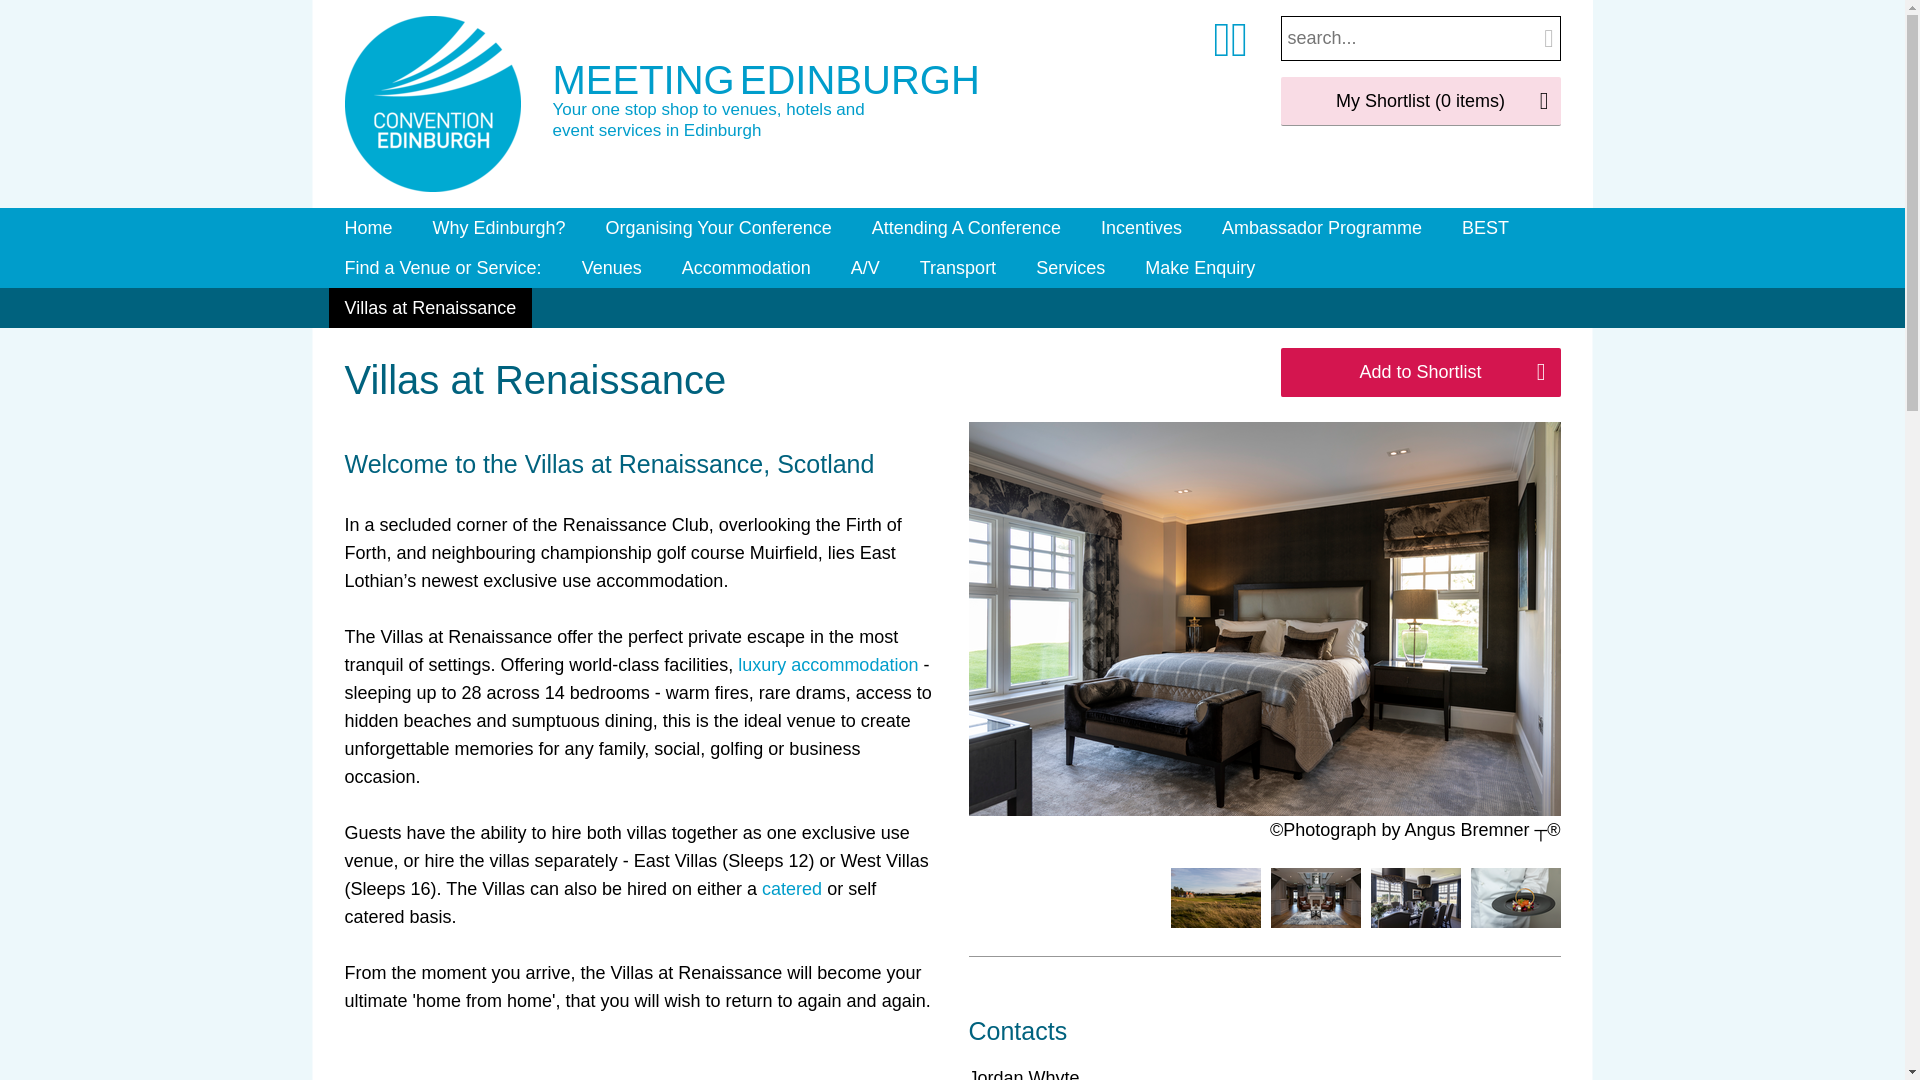 The width and height of the screenshot is (1920, 1080). Describe the element at coordinates (746, 268) in the screenshot. I see `Accommodation` at that location.